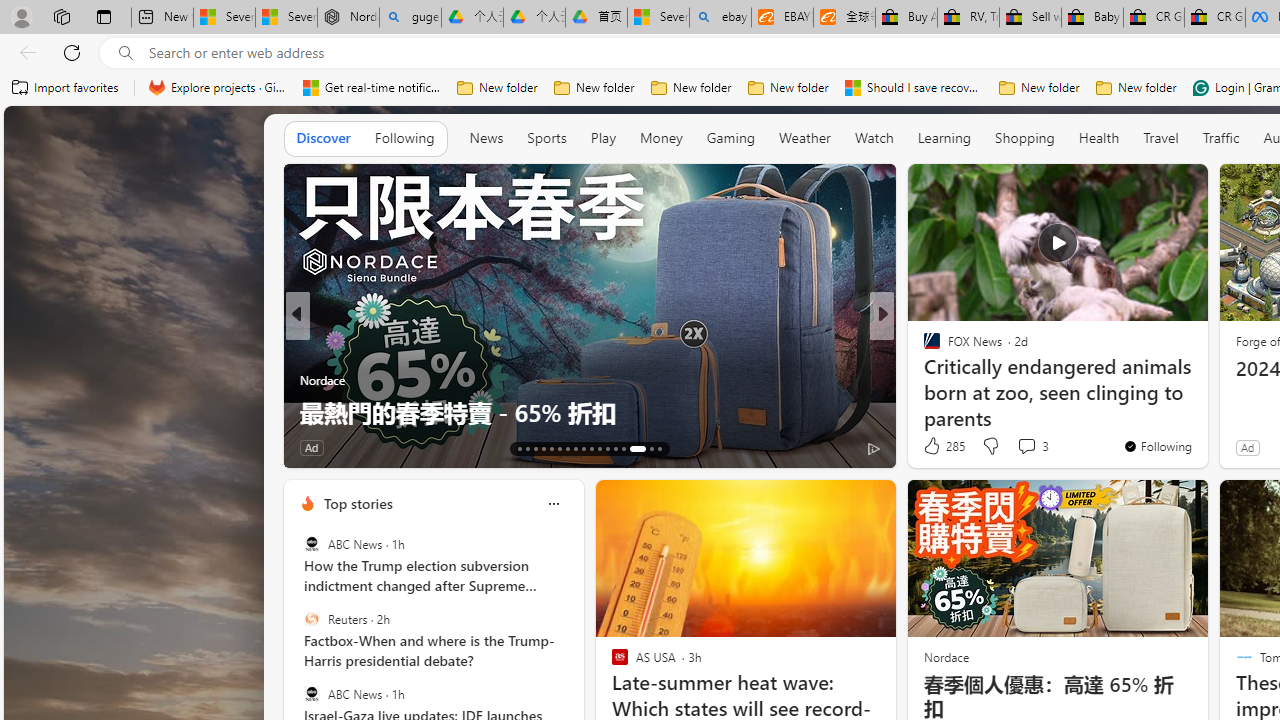 This screenshot has height=720, width=1280. What do you see at coordinates (550, 448) in the screenshot?
I see `AutomationID: tab-17` at bounding box center [550, 448].